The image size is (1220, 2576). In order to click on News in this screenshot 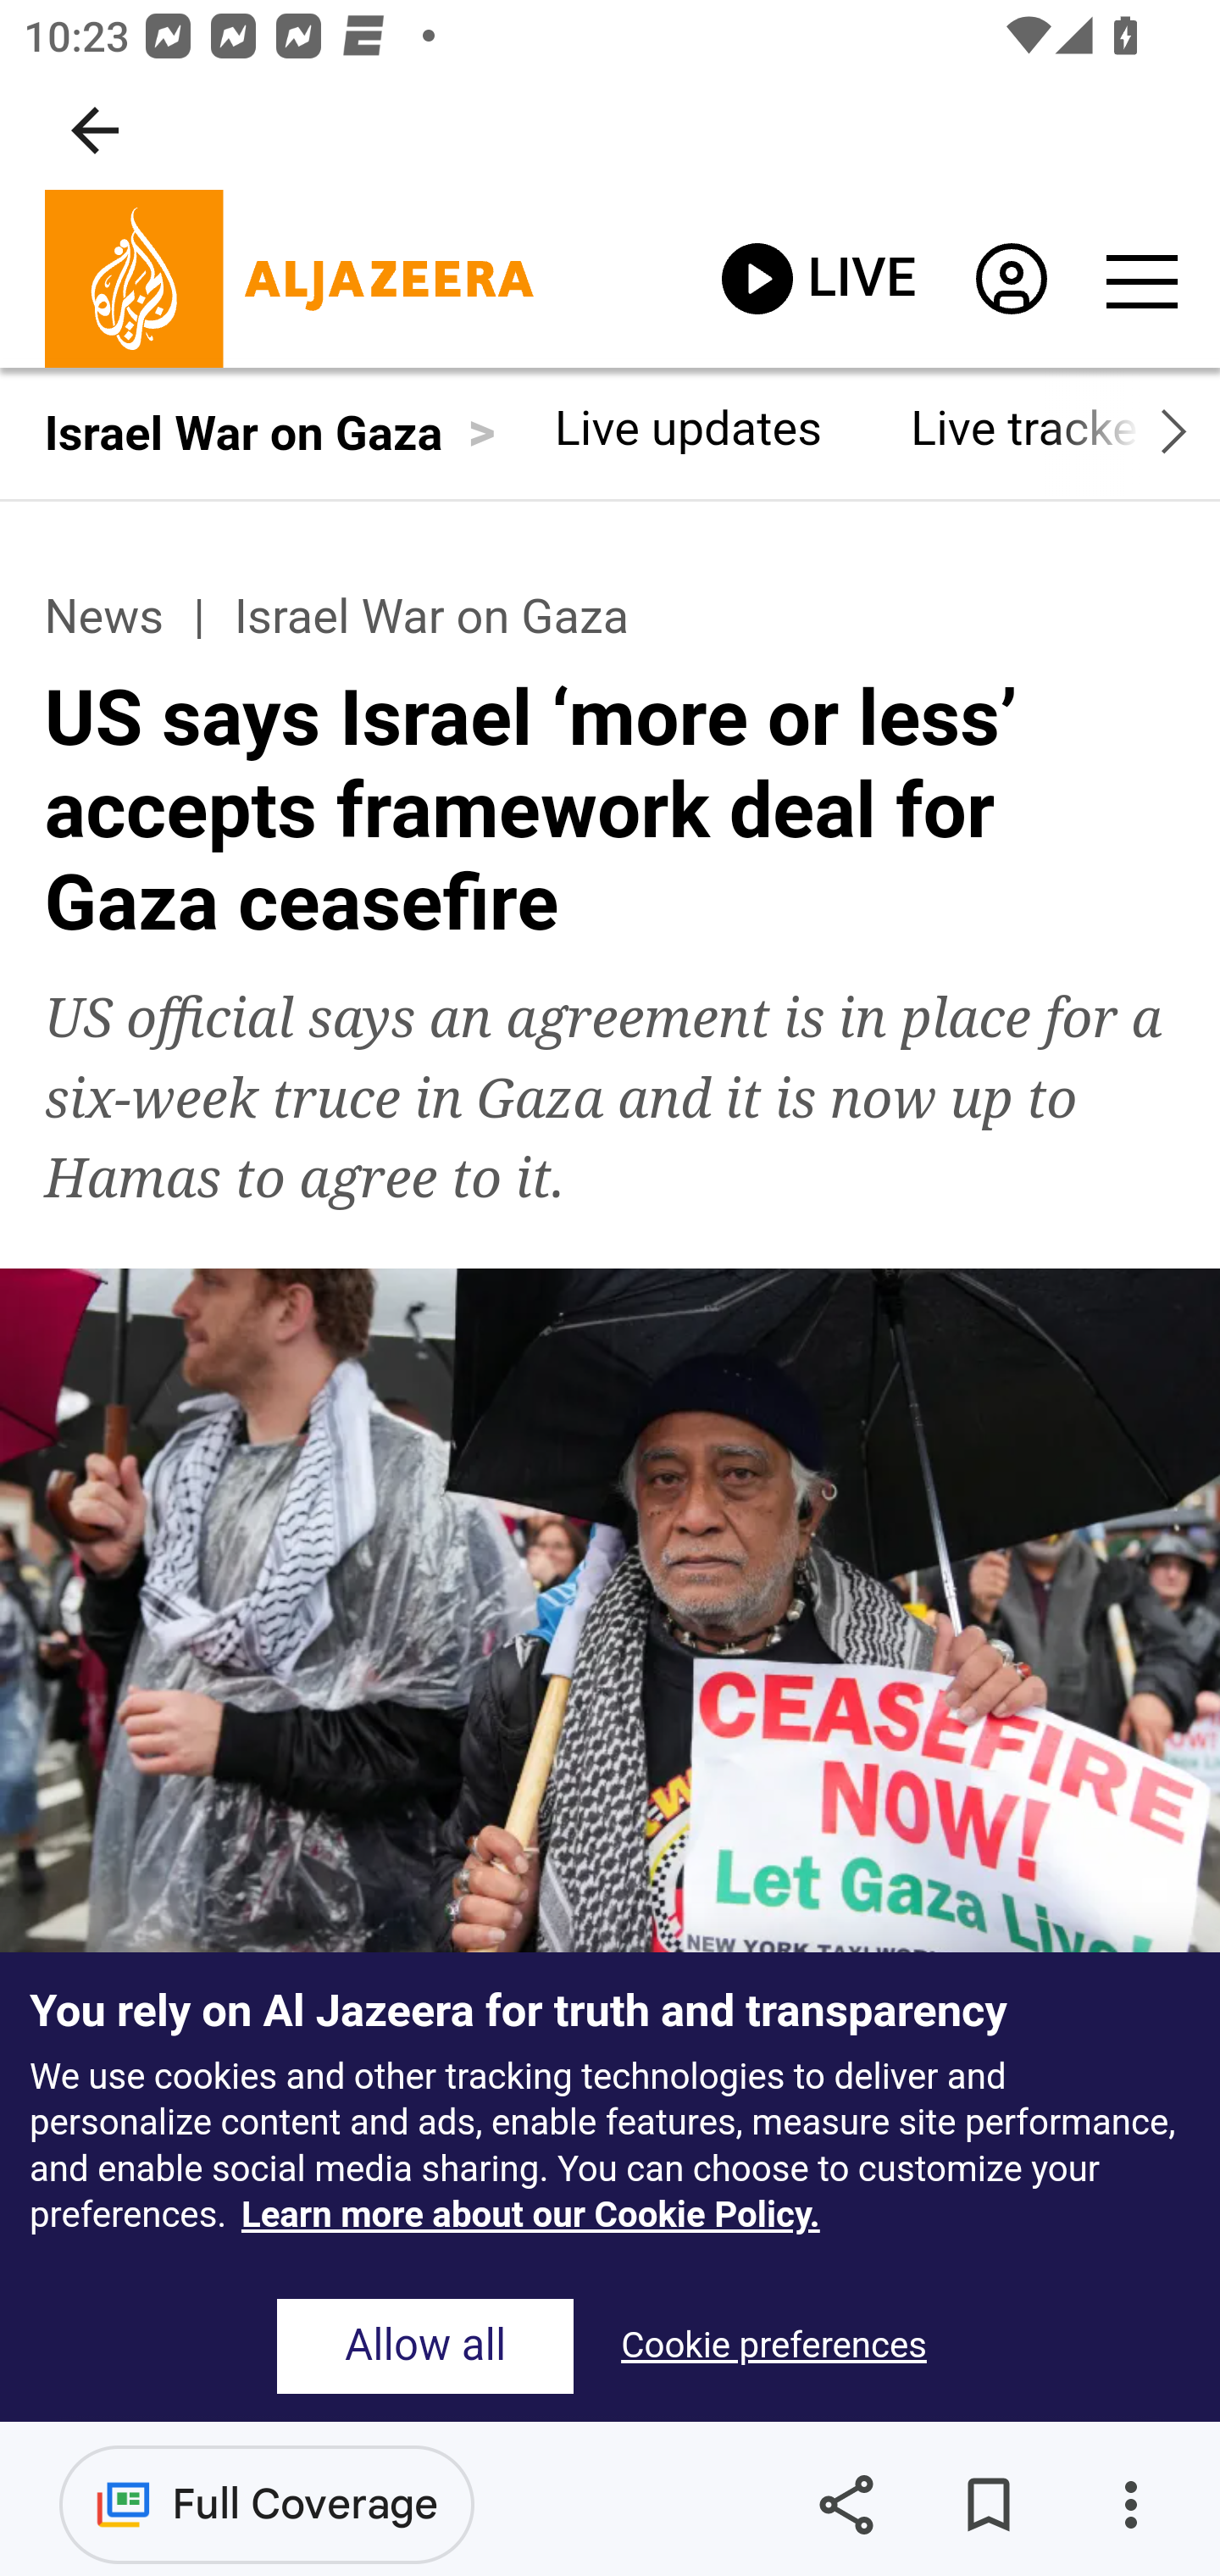, I will do `click(103, 617)`.